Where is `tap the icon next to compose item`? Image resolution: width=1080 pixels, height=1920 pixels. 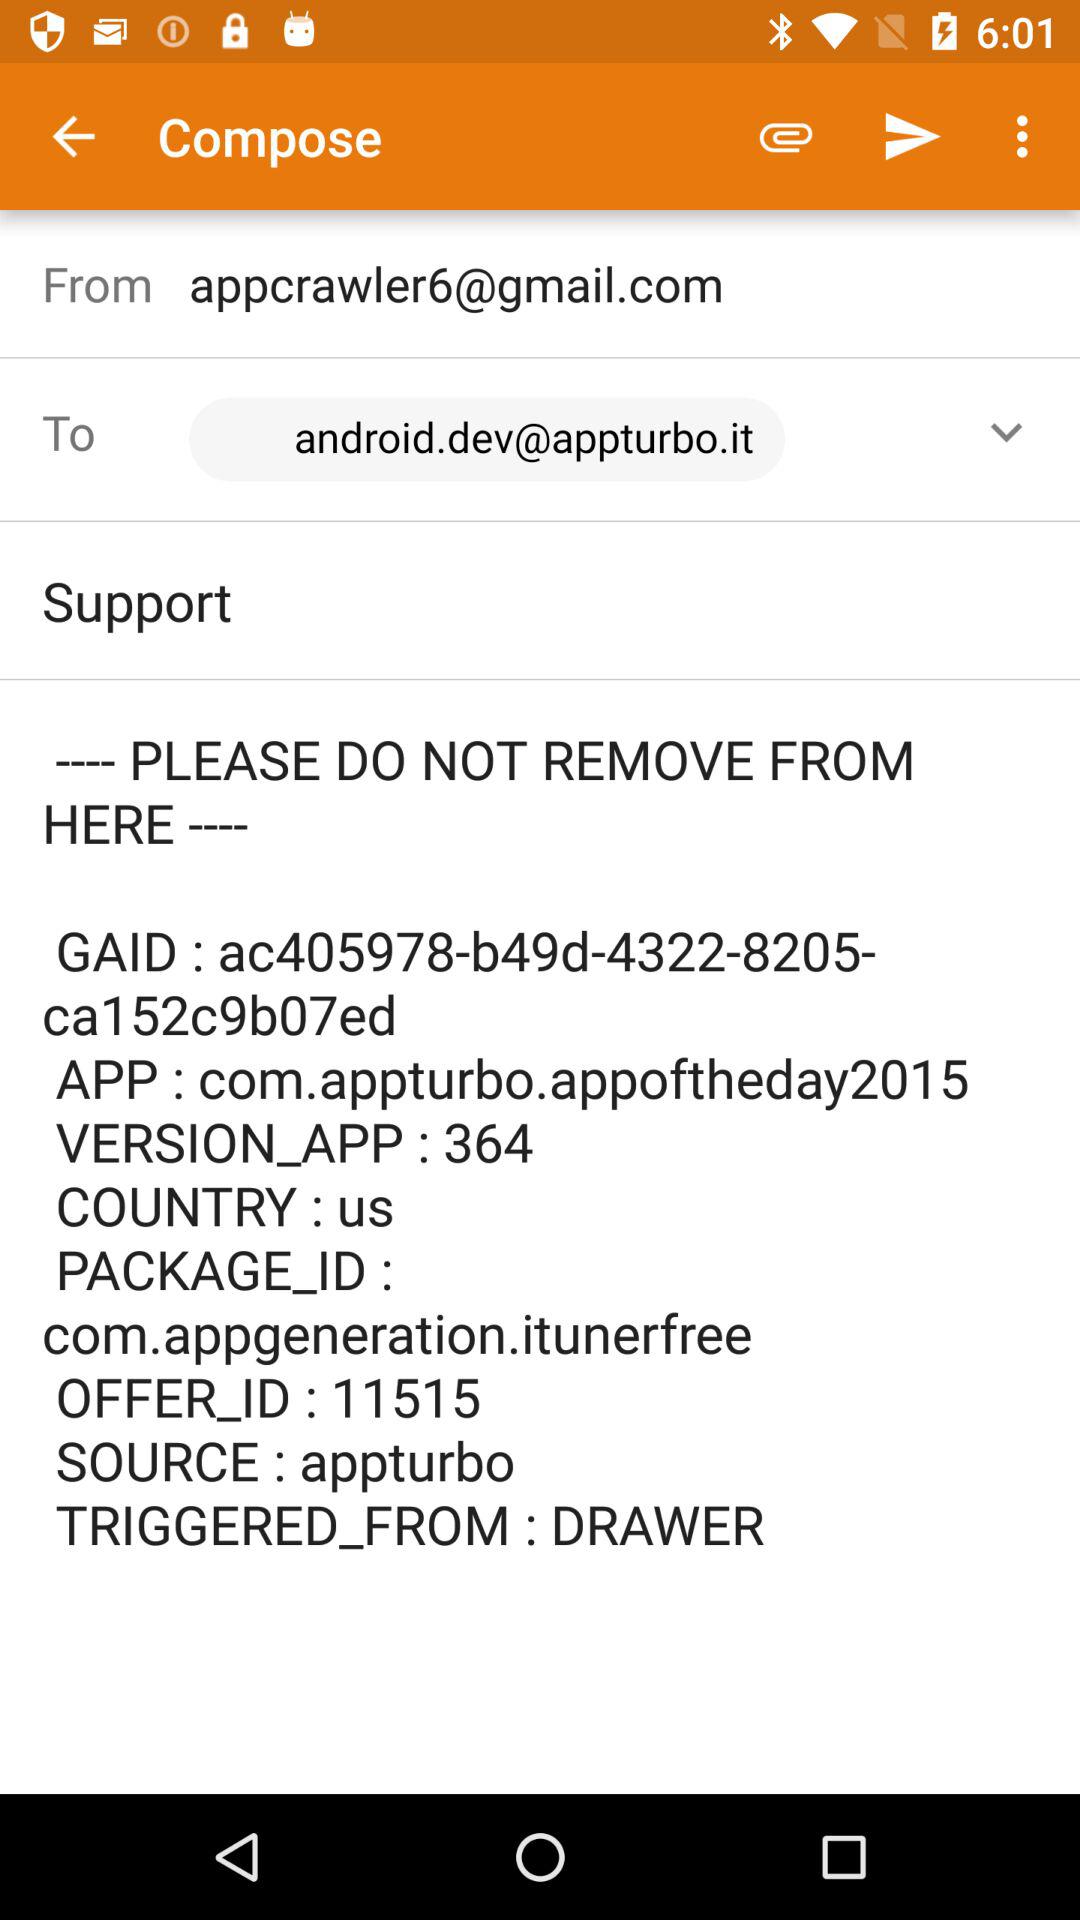 tap the icon next to compose item is located at coordinates (786, 136).